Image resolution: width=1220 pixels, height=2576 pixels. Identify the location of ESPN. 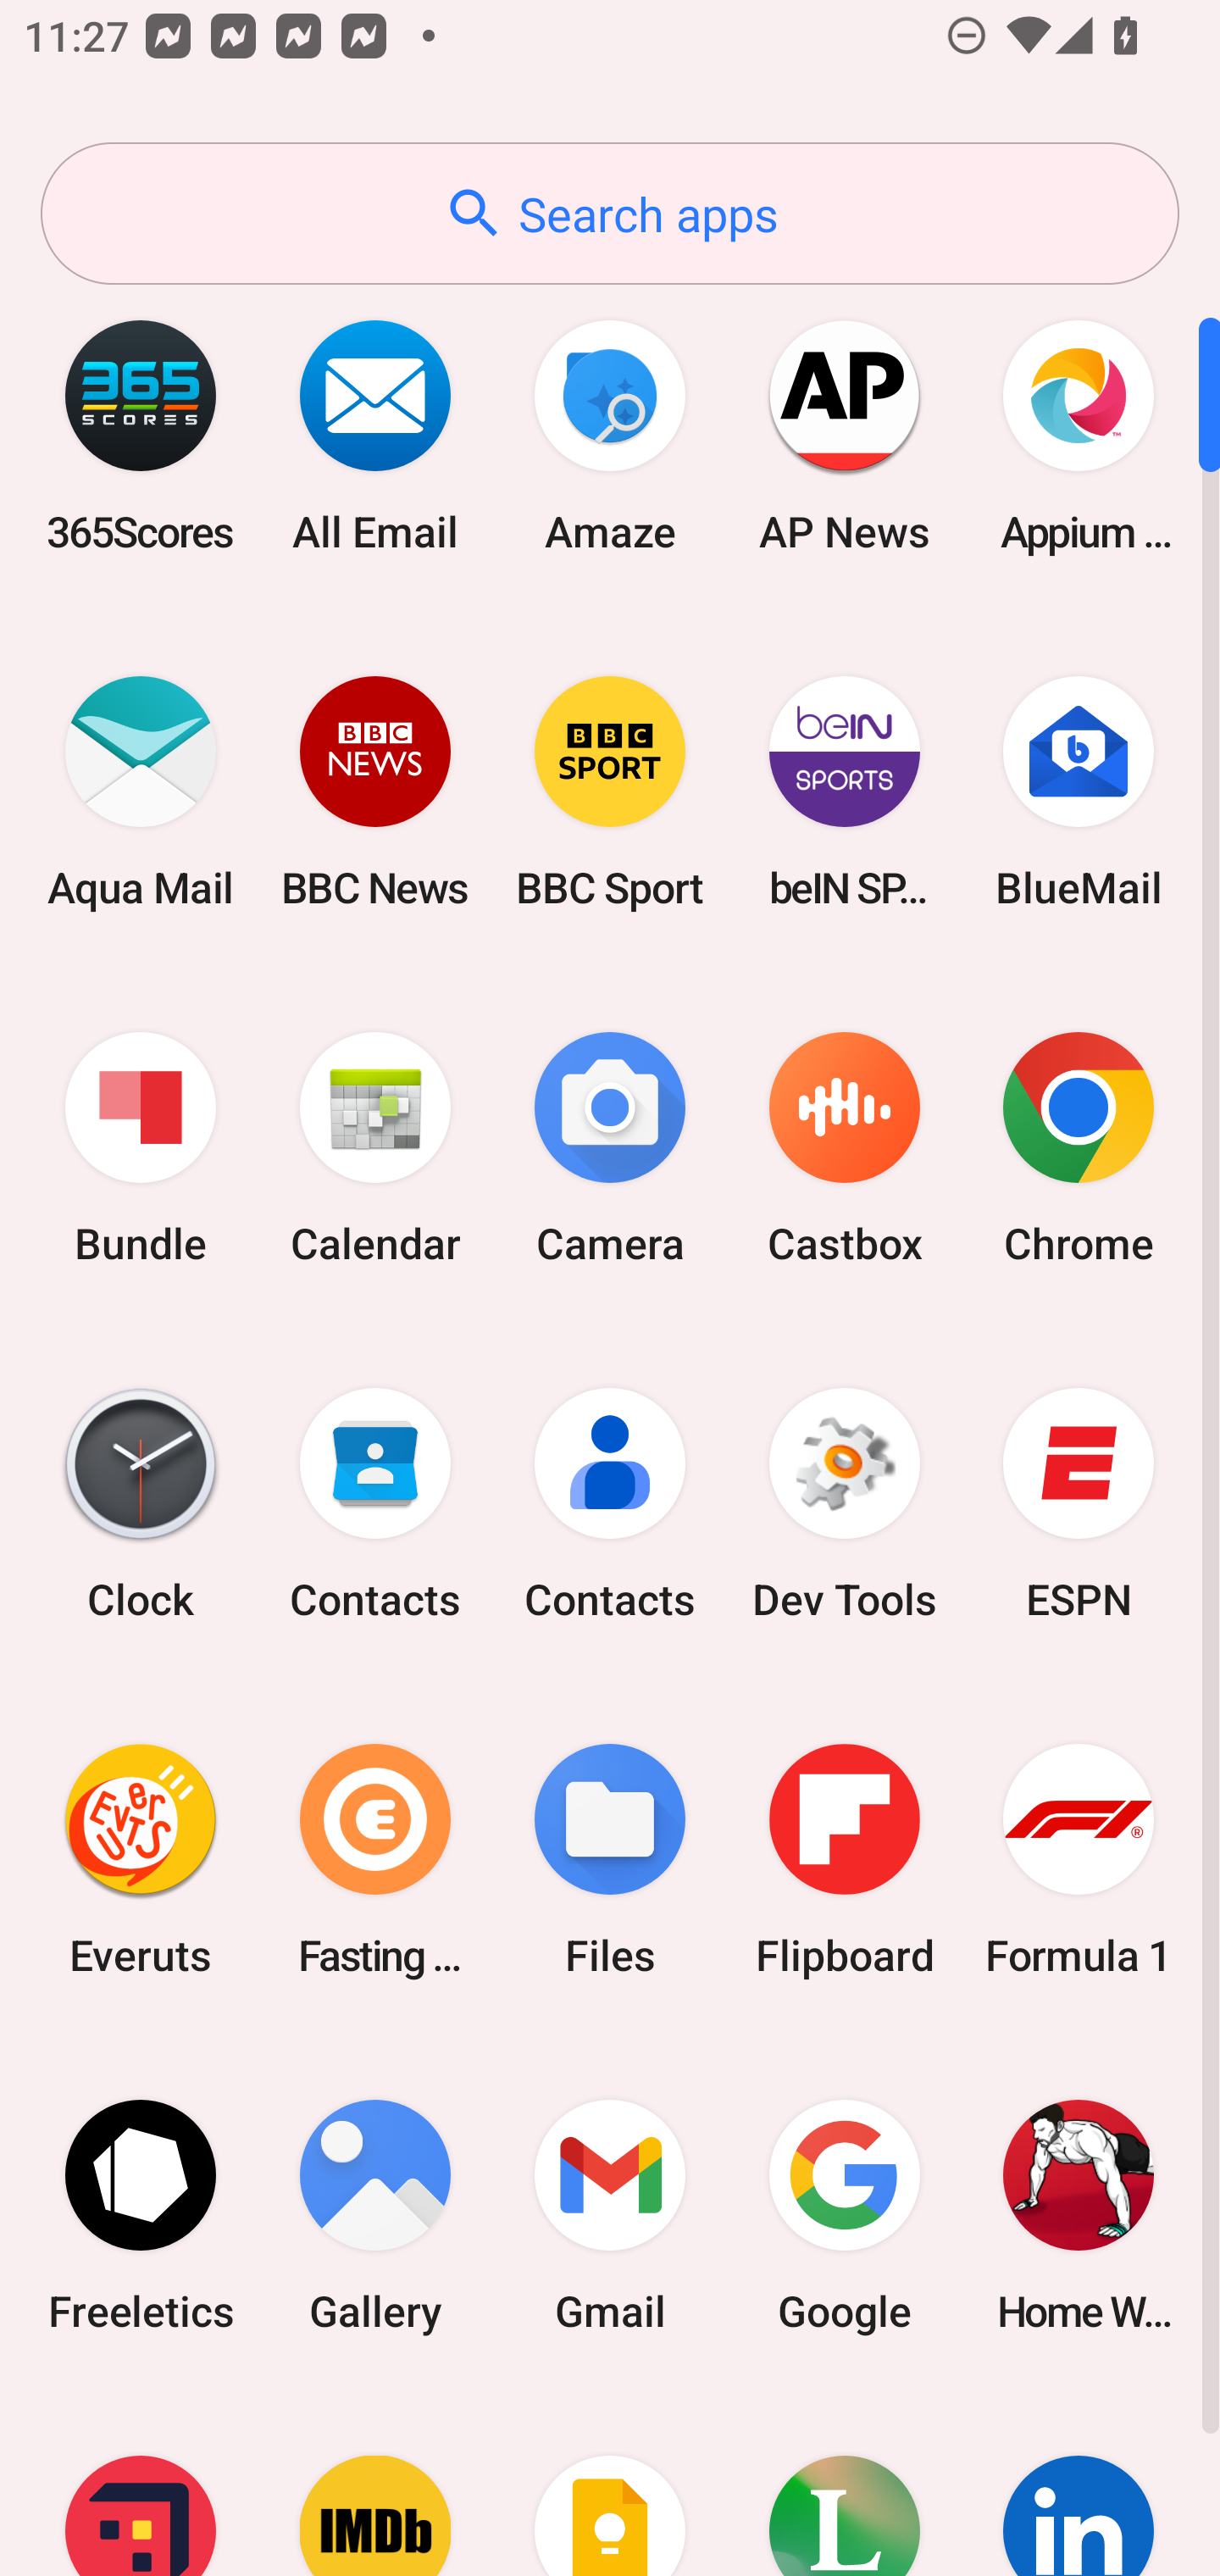
(1079, 1504).